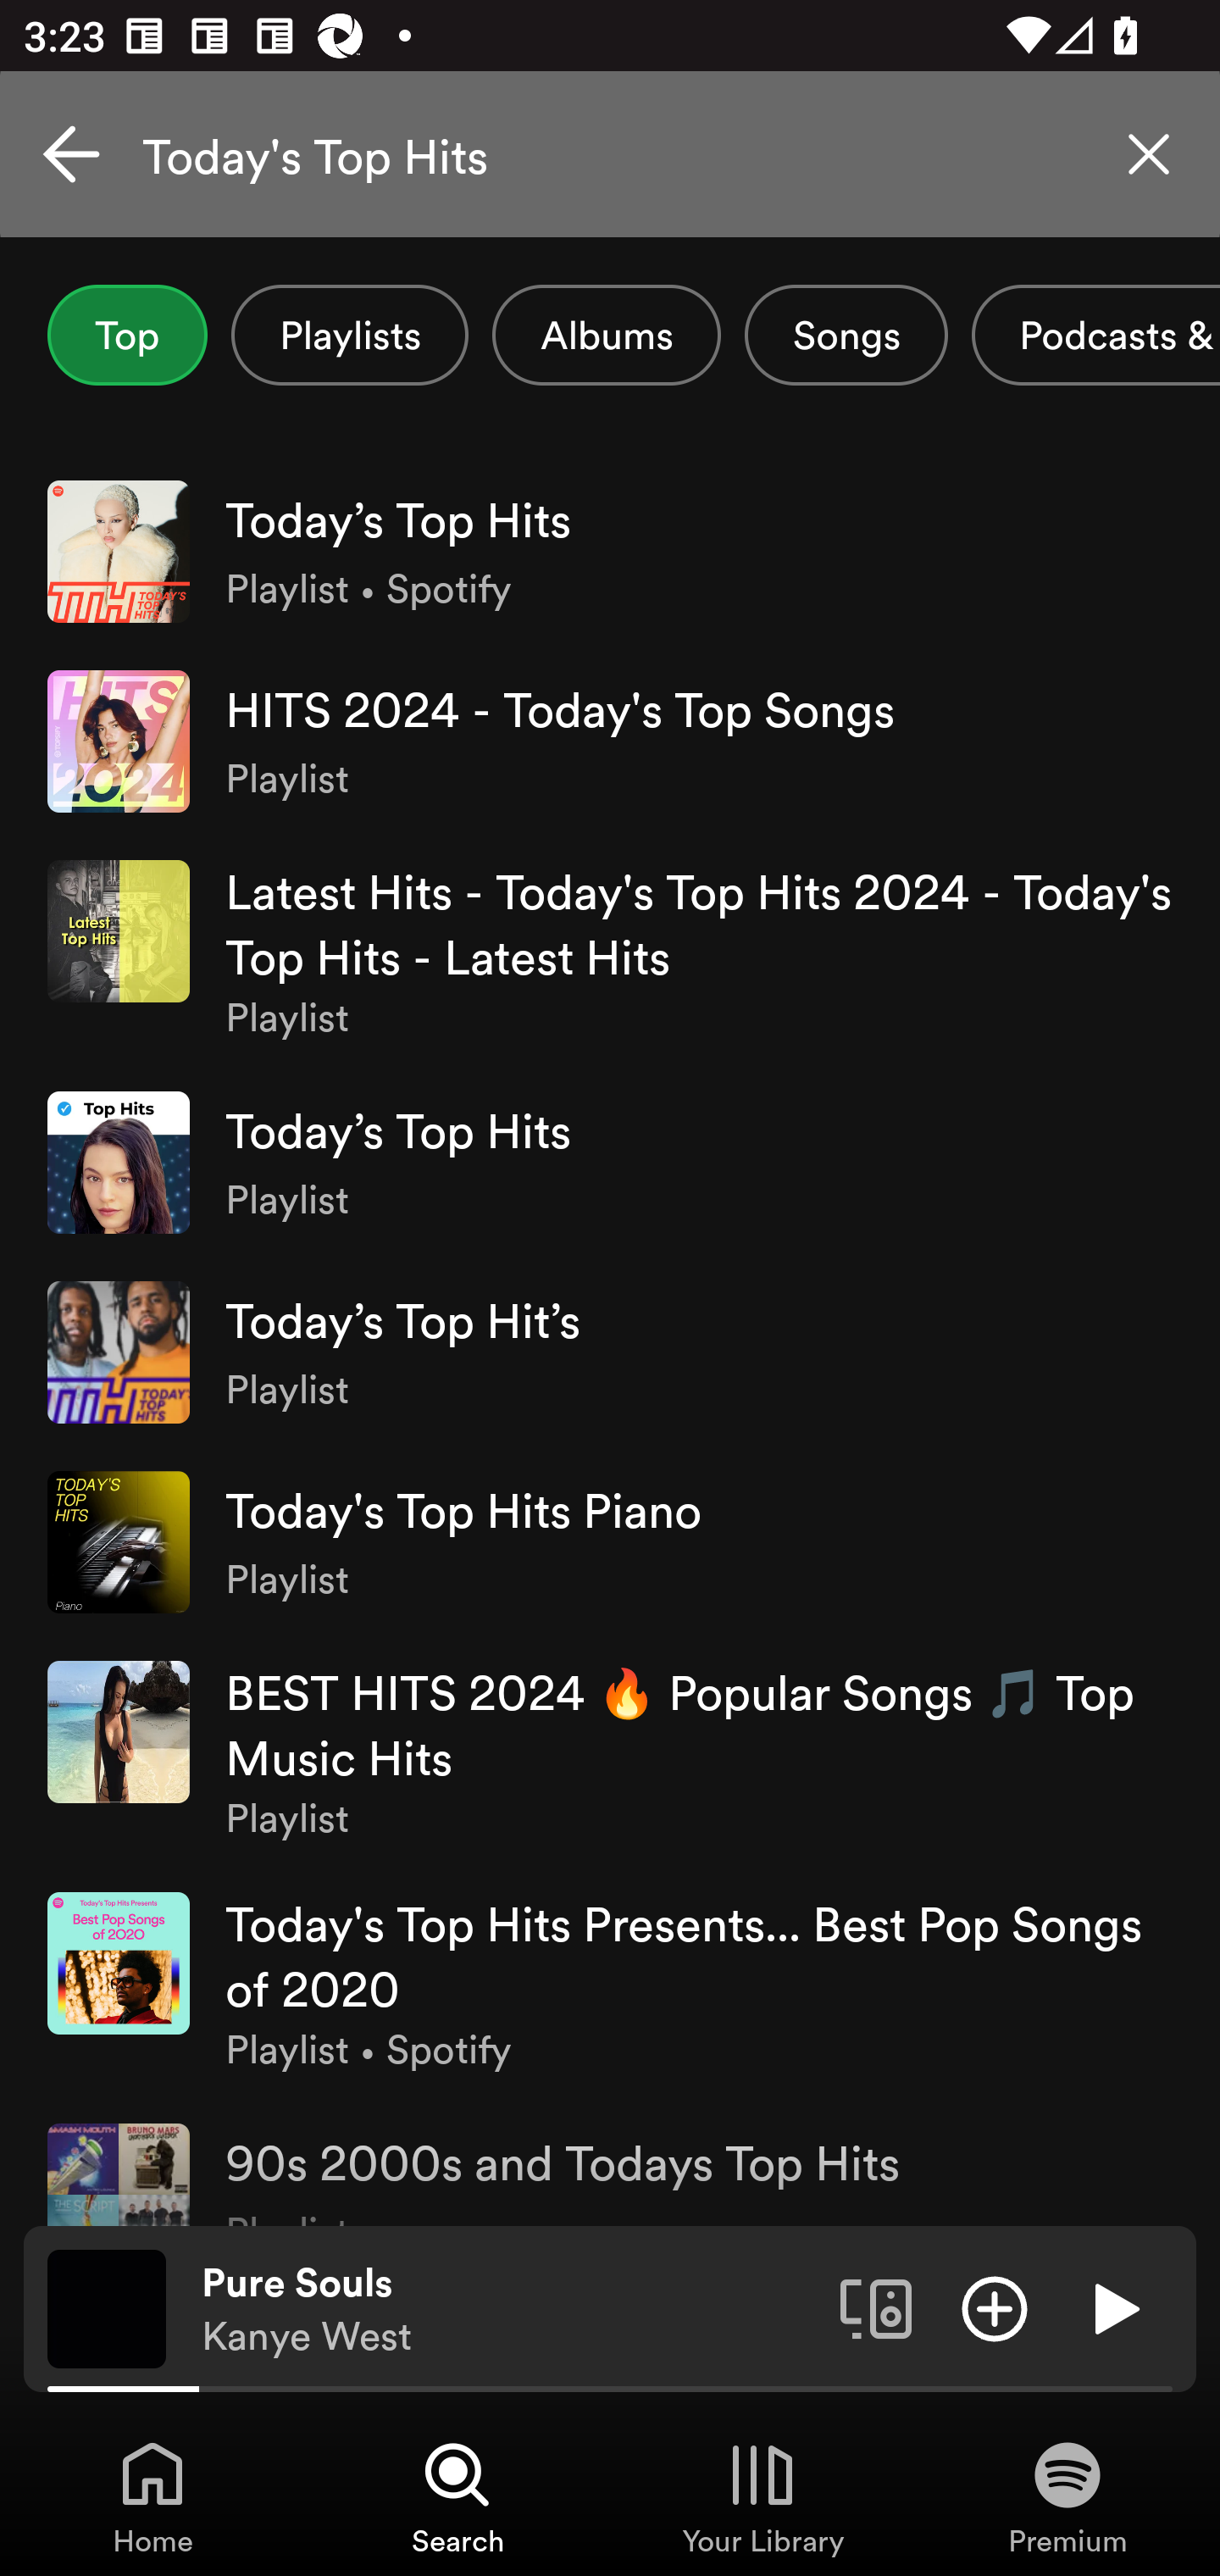  What do you see at coordinates (1096, 335) in the screenshot?
I see `Podcasts & Shows` at bounding box center [1096, 335].